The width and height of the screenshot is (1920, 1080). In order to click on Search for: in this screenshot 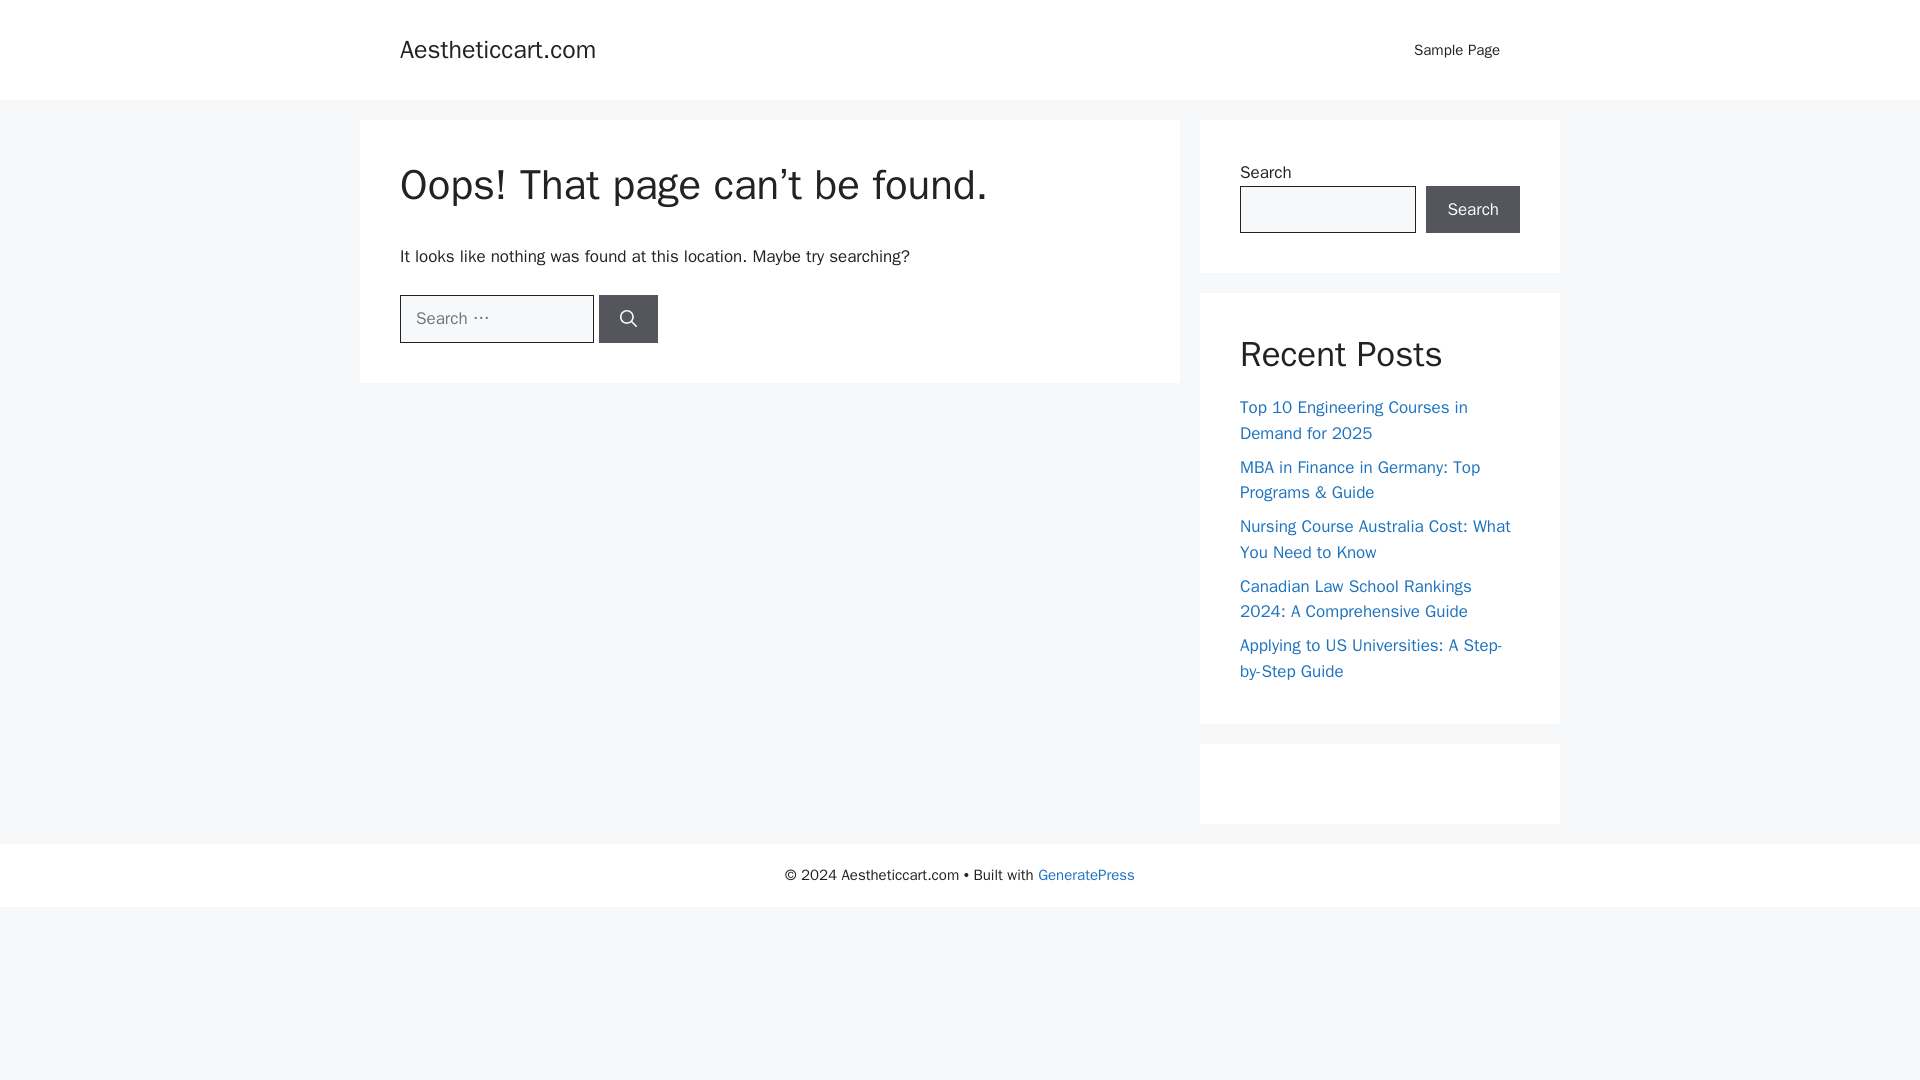, I will do `click(496, 318)`.